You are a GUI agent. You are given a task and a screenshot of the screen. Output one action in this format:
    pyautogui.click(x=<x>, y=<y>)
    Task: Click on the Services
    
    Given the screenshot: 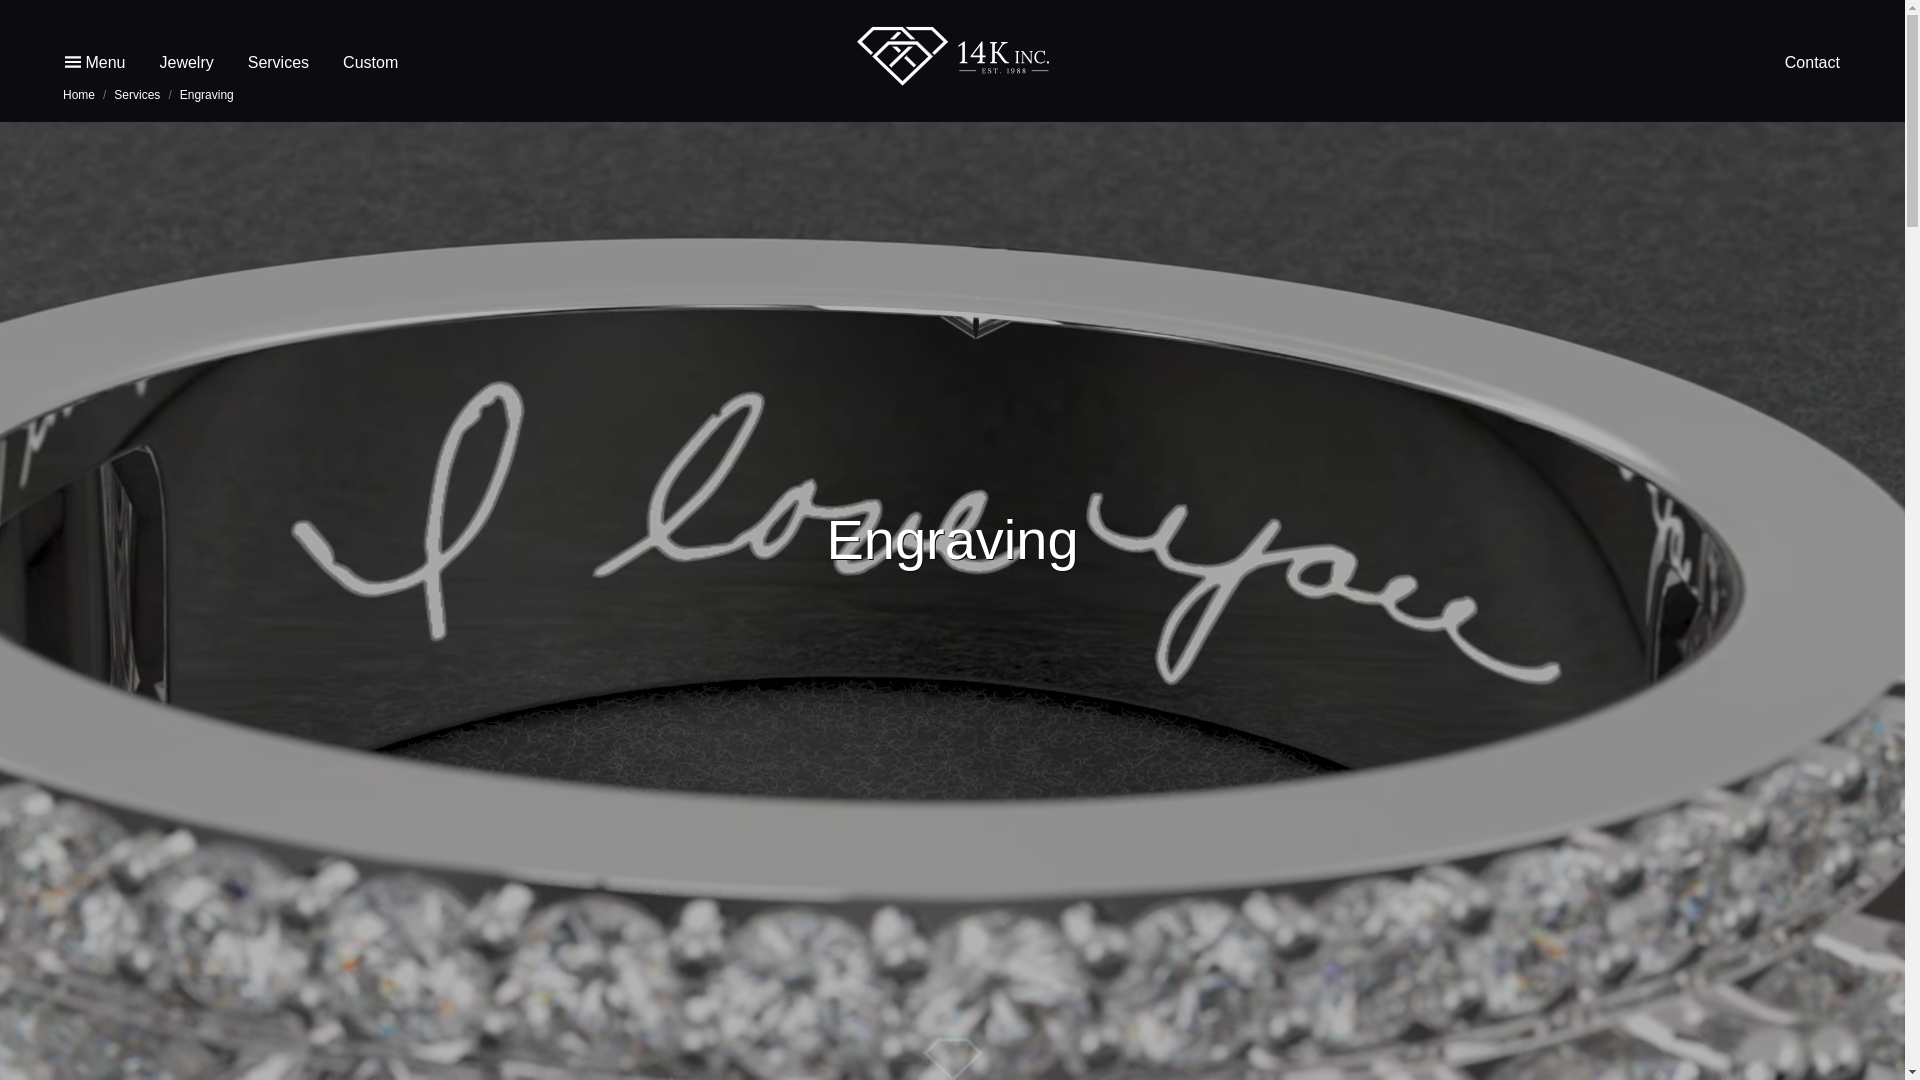 What is the action you would take?
    pyautogui.click(x=137, y=95)
    